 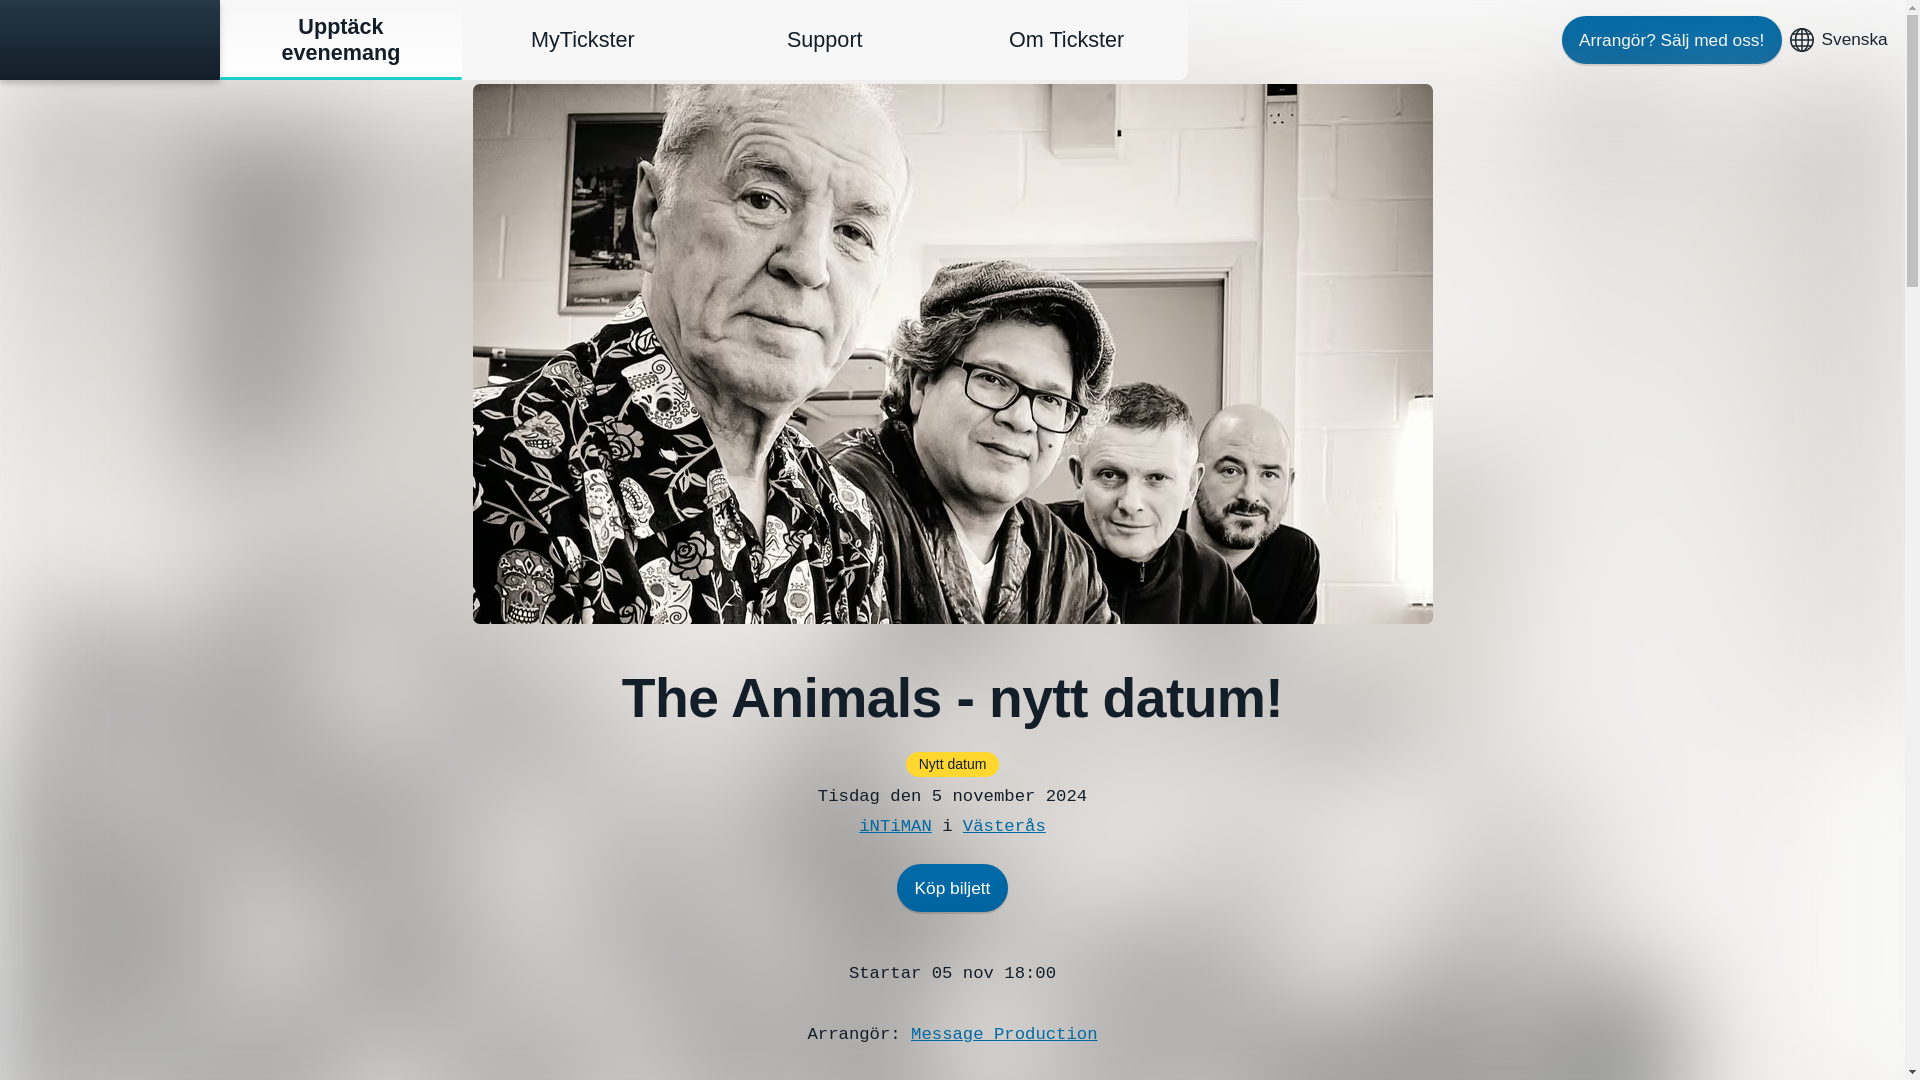 What do you see at coordinates (1834, 40) in the screenshot?
I see `Svenska` at bounding box center [1834, 40].